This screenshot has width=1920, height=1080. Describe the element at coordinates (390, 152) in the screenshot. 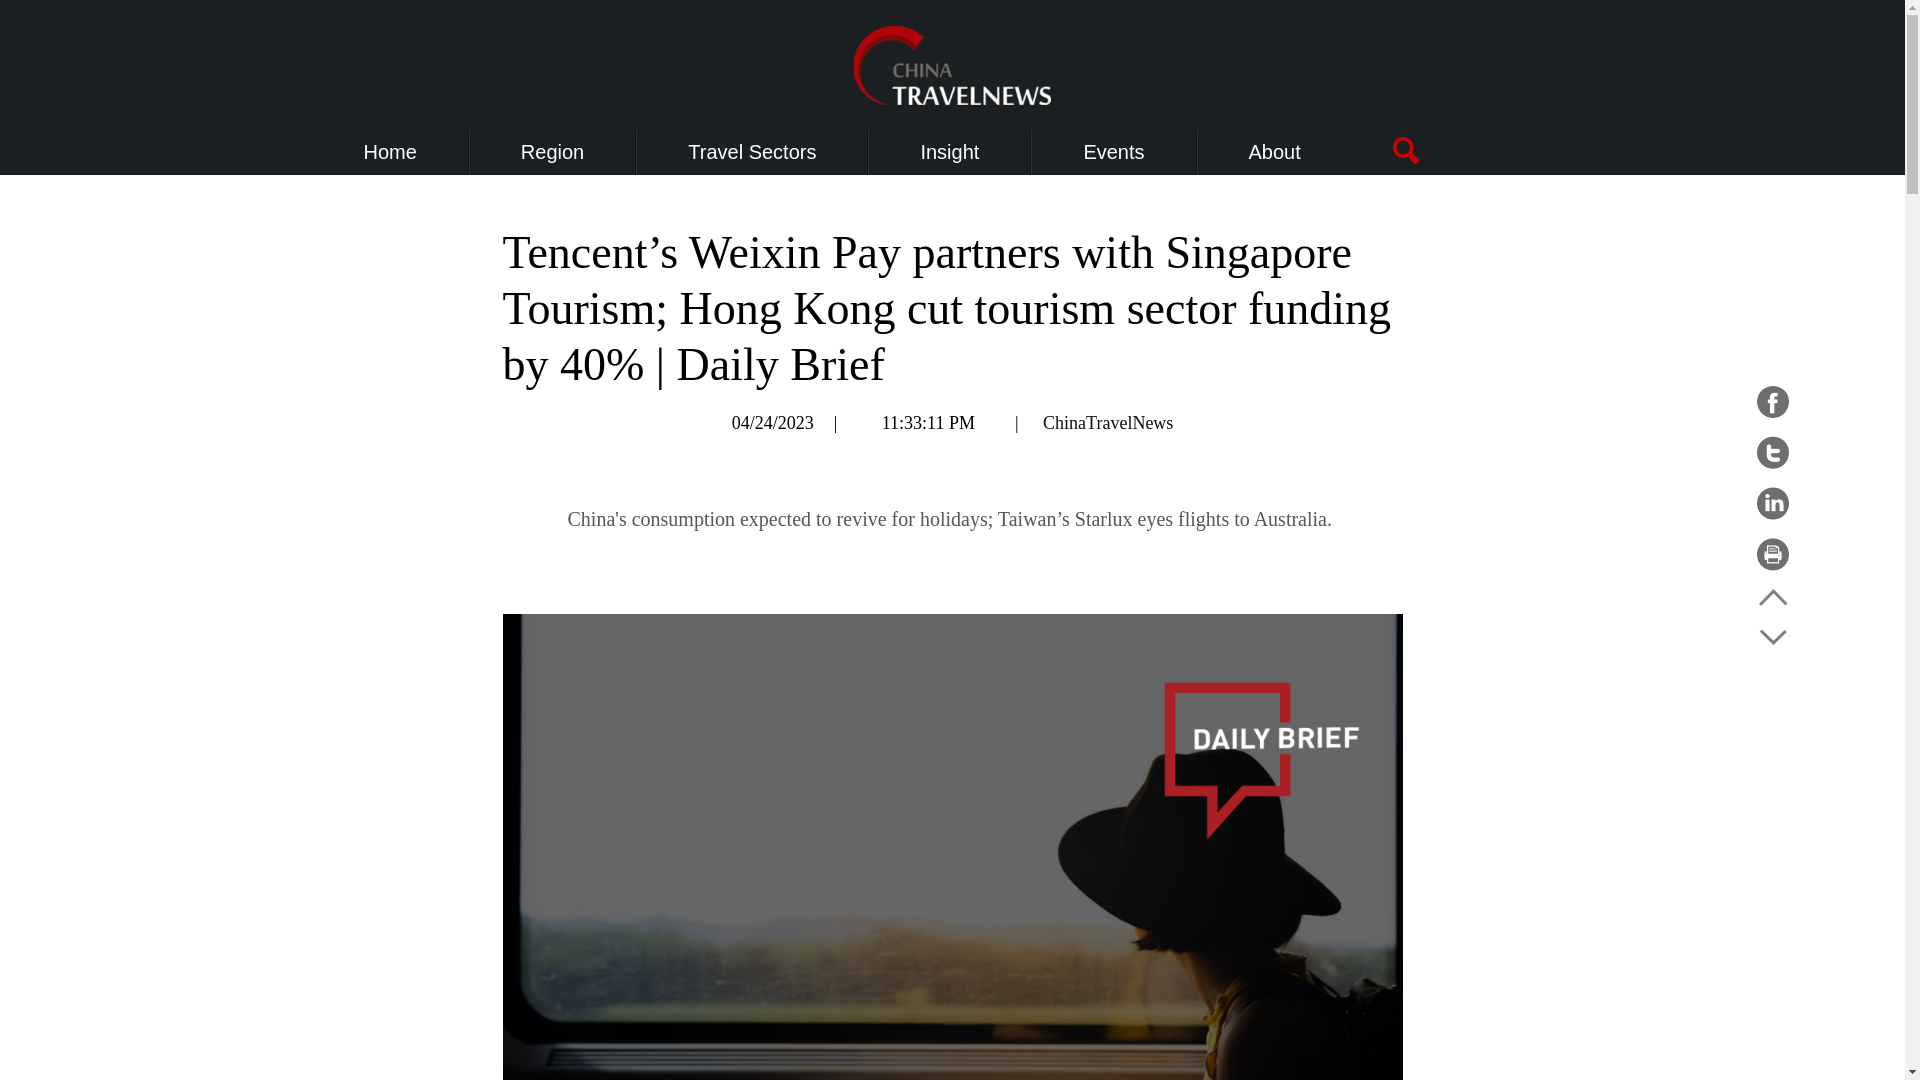

I see `Home` at that location.